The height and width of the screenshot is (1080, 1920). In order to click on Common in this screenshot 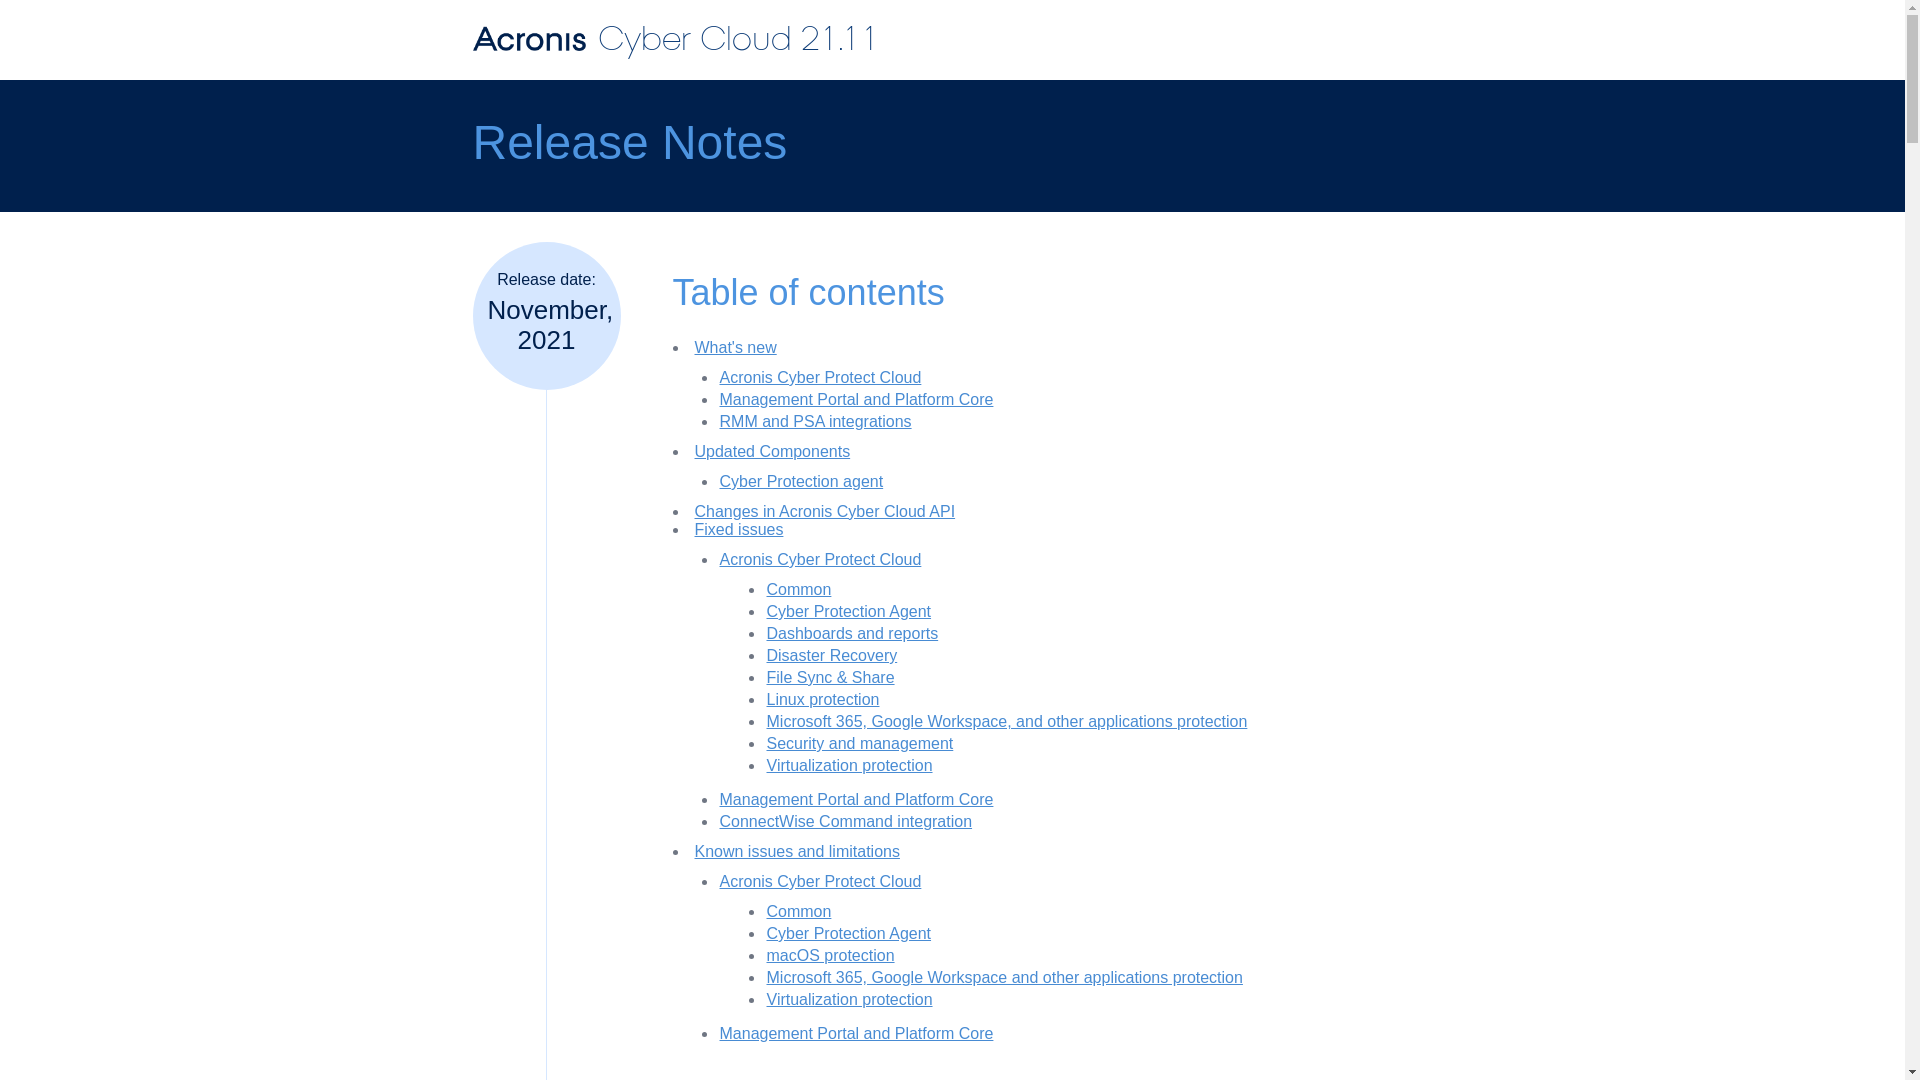, I will do `click(798, 911)`.